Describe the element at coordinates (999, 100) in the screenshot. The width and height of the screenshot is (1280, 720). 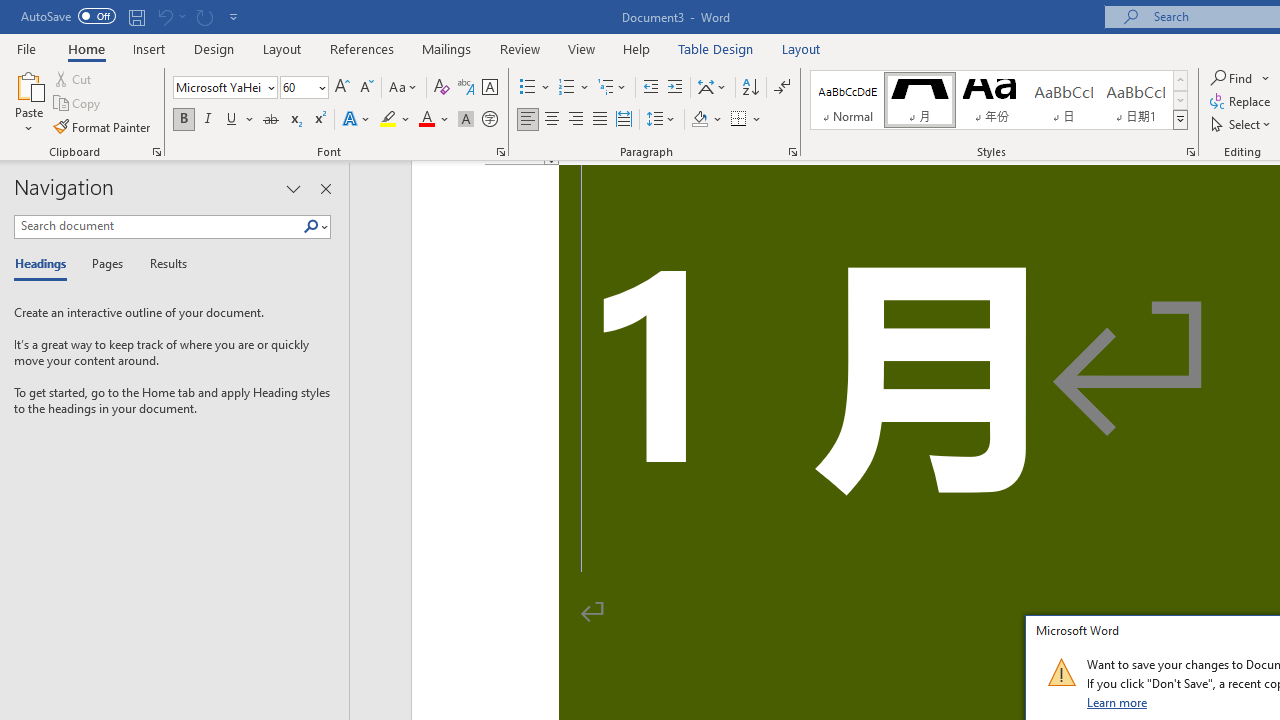
I see `AutomationID: QuickStylesGallery` at that location.